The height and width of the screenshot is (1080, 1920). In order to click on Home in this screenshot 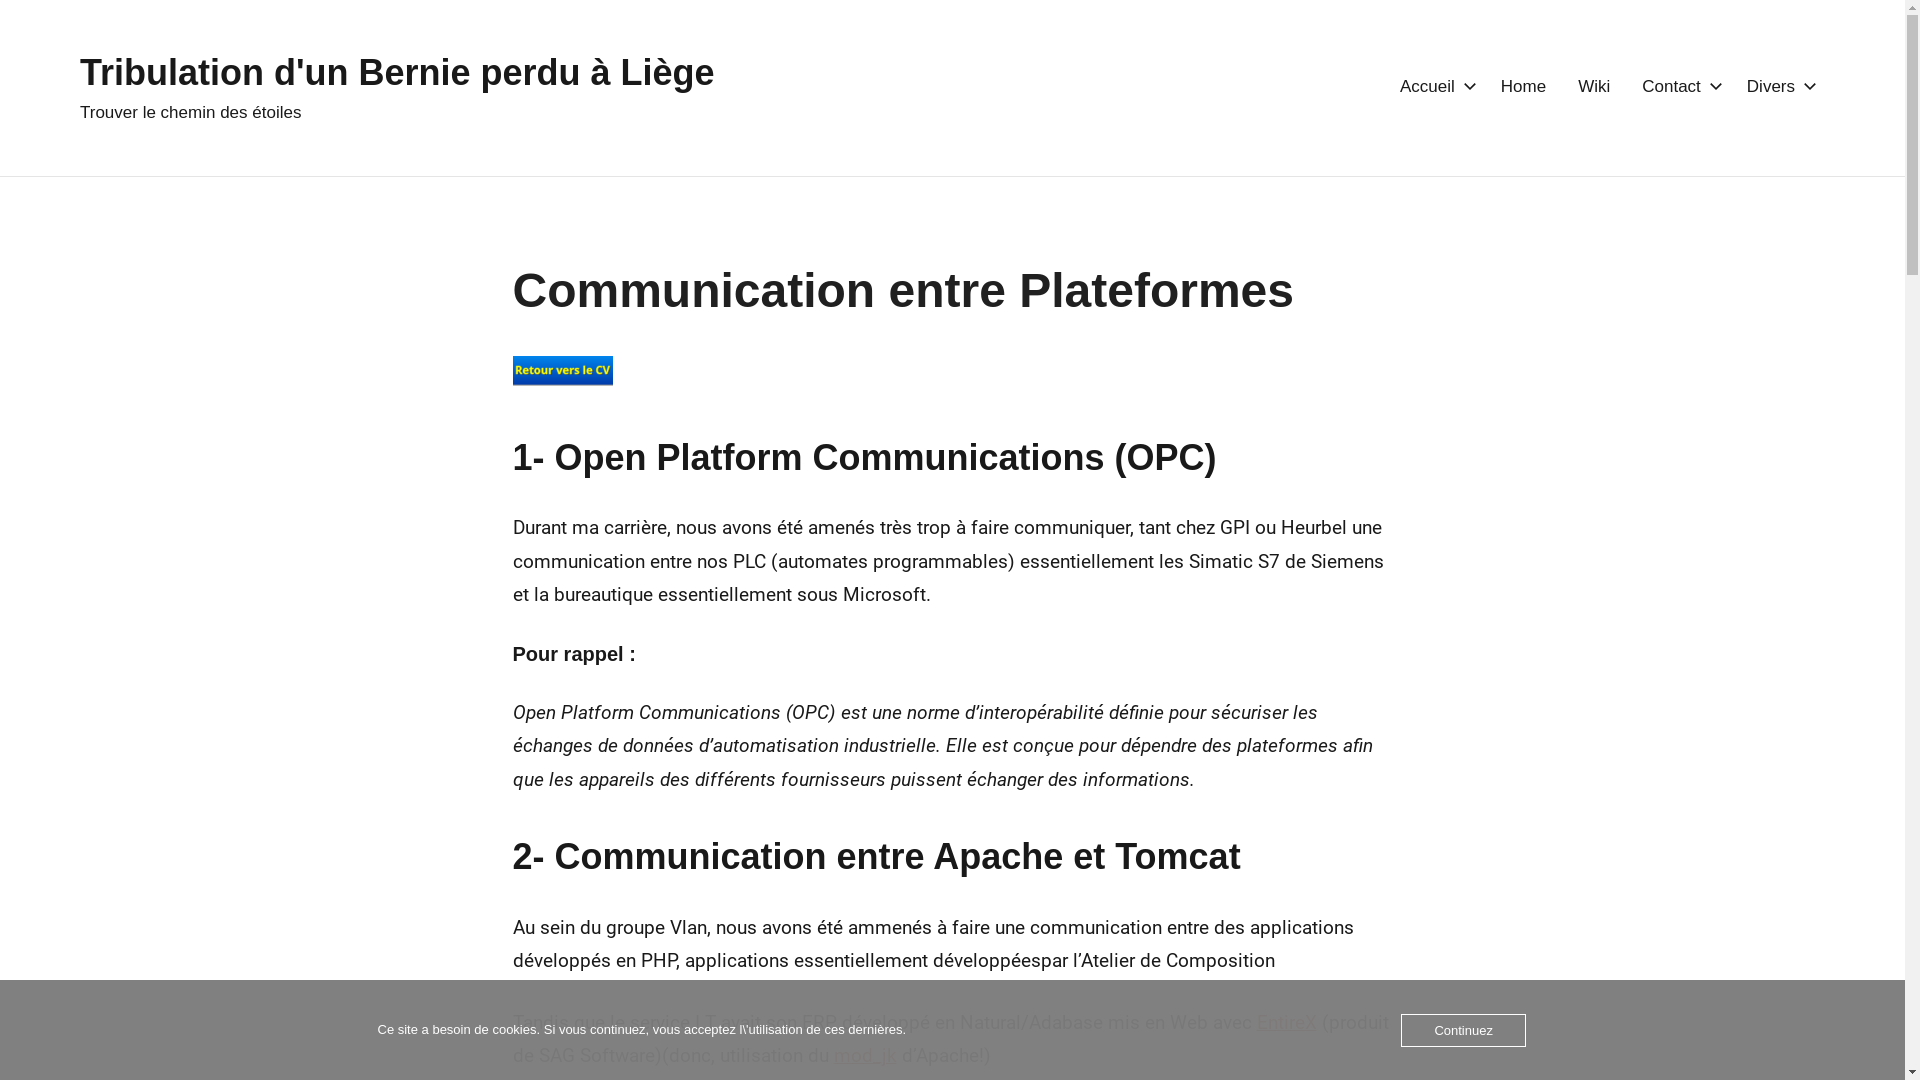, I will do `click(1524, 88)`.